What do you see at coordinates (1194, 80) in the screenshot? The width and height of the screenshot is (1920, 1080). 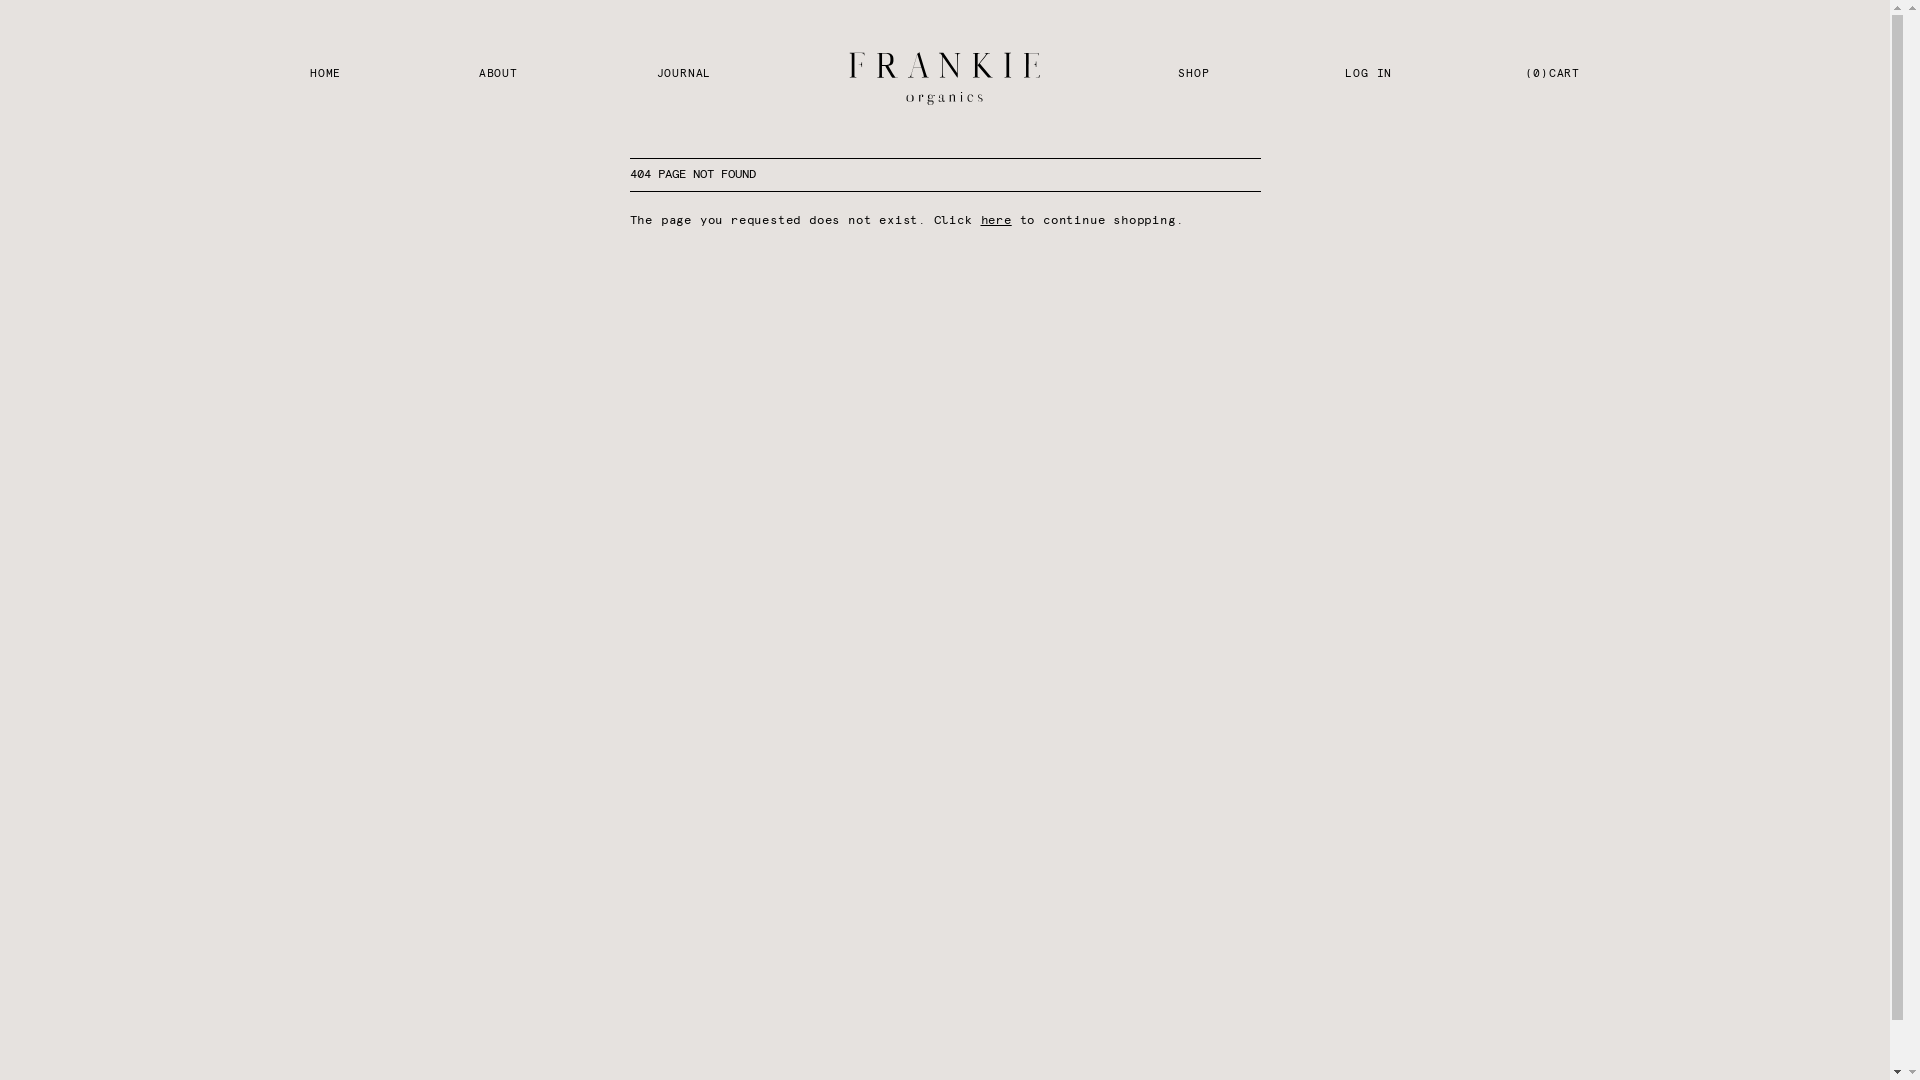 I see `SHOP` at bounding box center [1194, 80].